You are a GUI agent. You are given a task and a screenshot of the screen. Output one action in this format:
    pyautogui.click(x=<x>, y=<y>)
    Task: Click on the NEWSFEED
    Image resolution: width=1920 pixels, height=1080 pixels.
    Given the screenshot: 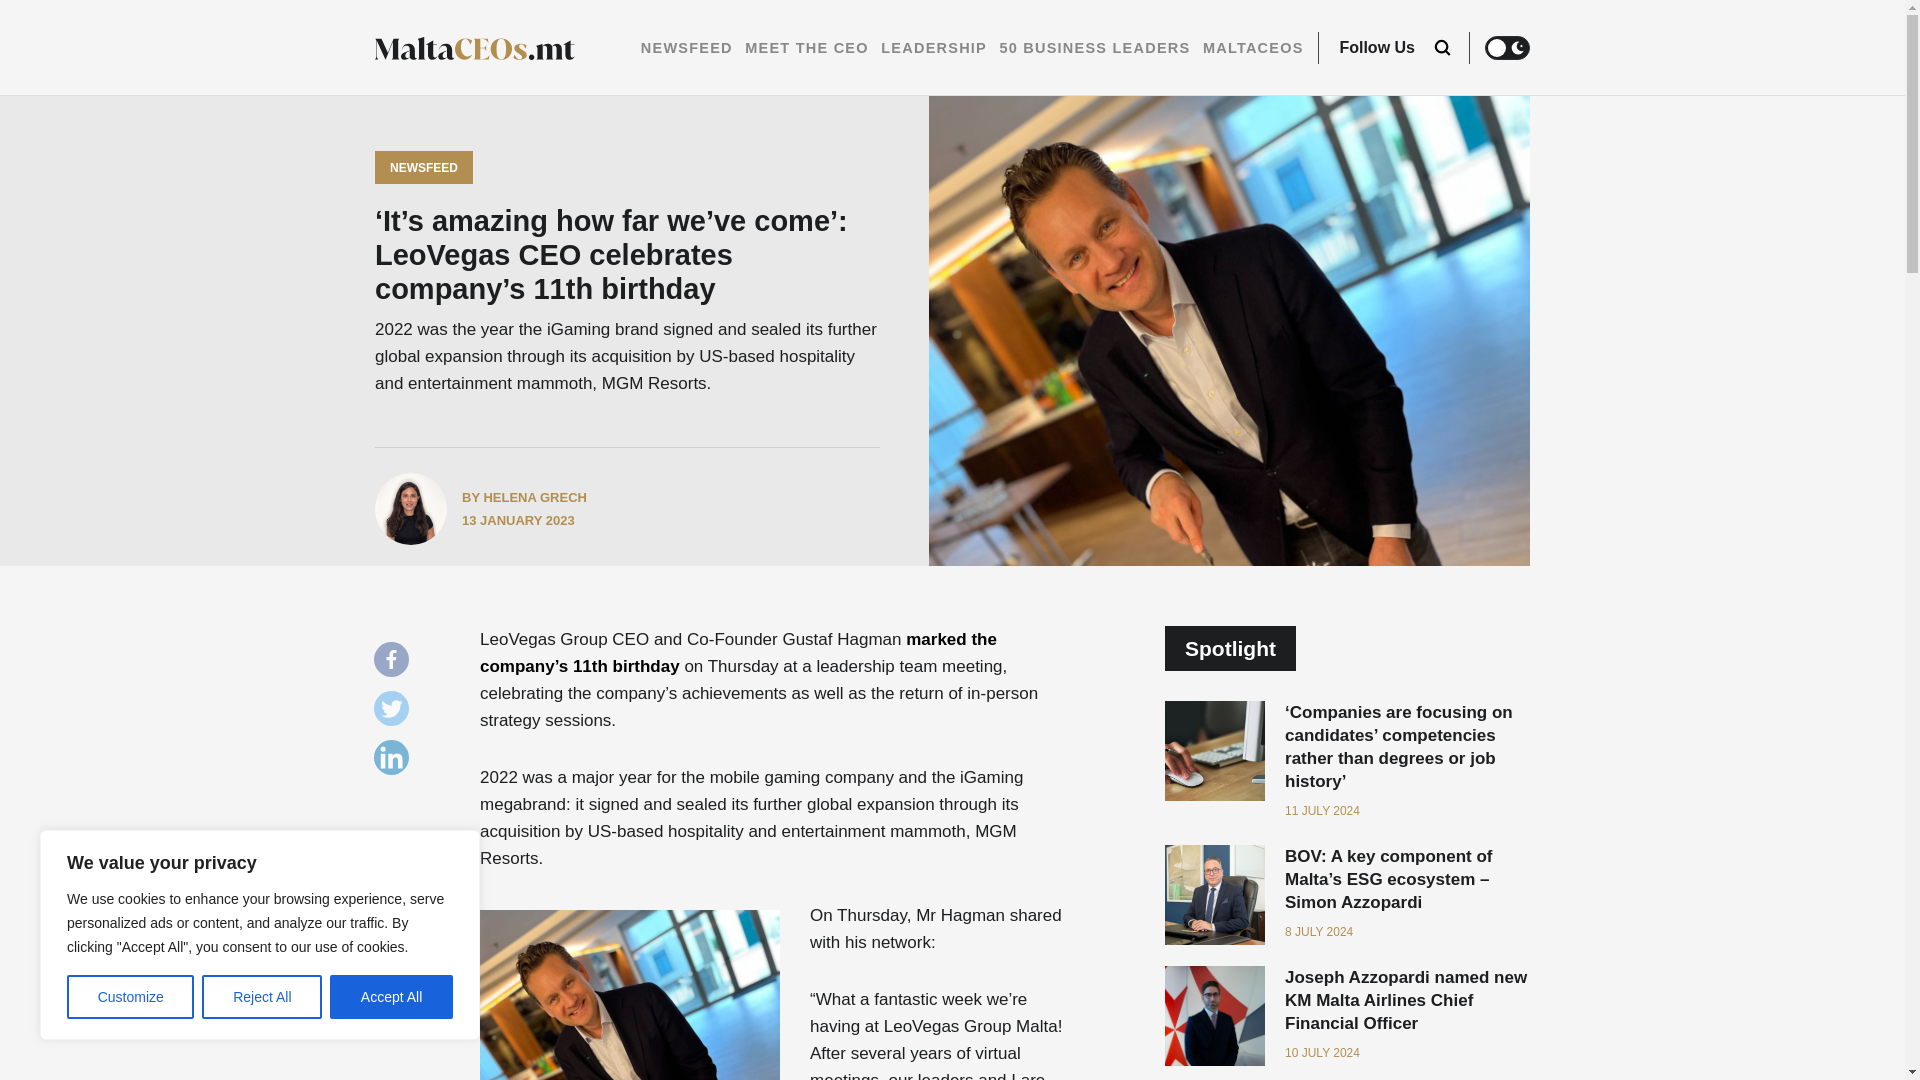 What is the action you would take?
    pyautogui.click(x=687, y=48)
    